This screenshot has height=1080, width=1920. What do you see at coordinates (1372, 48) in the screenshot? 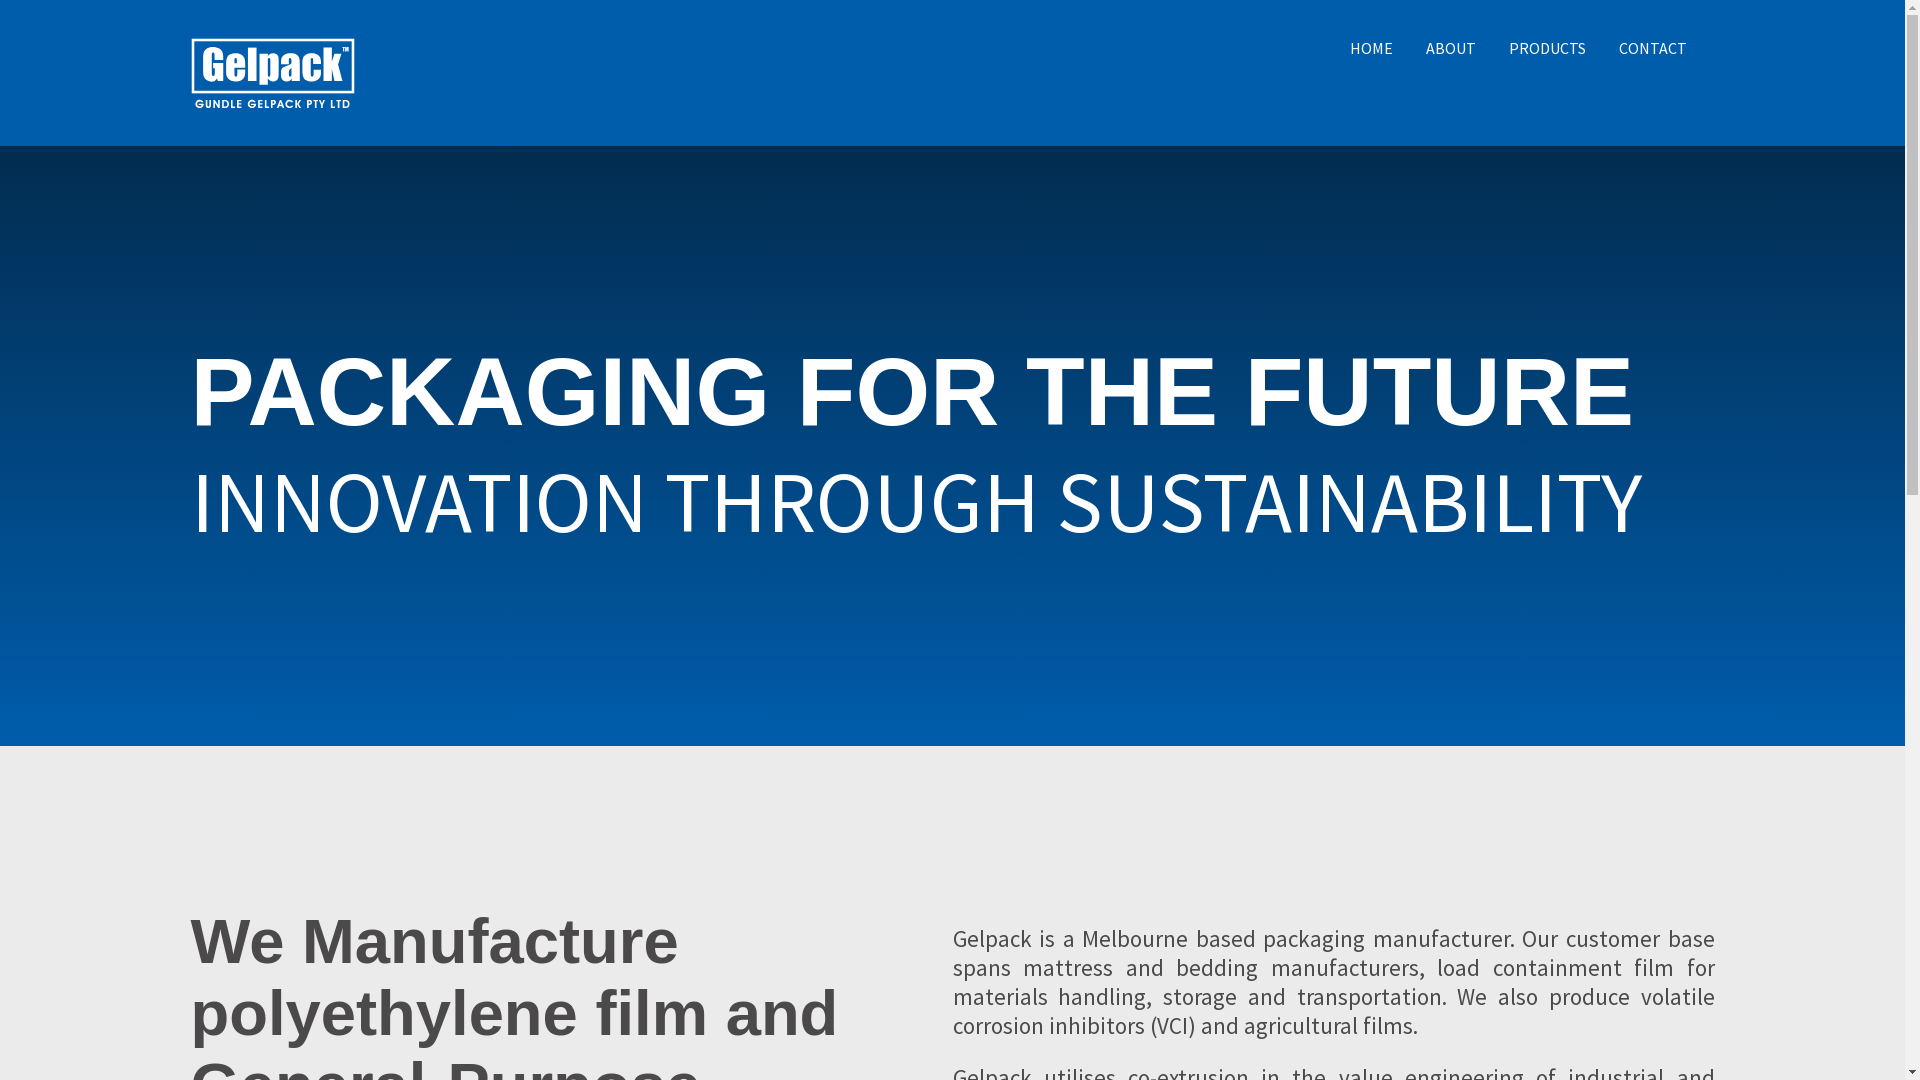
I see `HOME` at bounding box center [1372, 48].